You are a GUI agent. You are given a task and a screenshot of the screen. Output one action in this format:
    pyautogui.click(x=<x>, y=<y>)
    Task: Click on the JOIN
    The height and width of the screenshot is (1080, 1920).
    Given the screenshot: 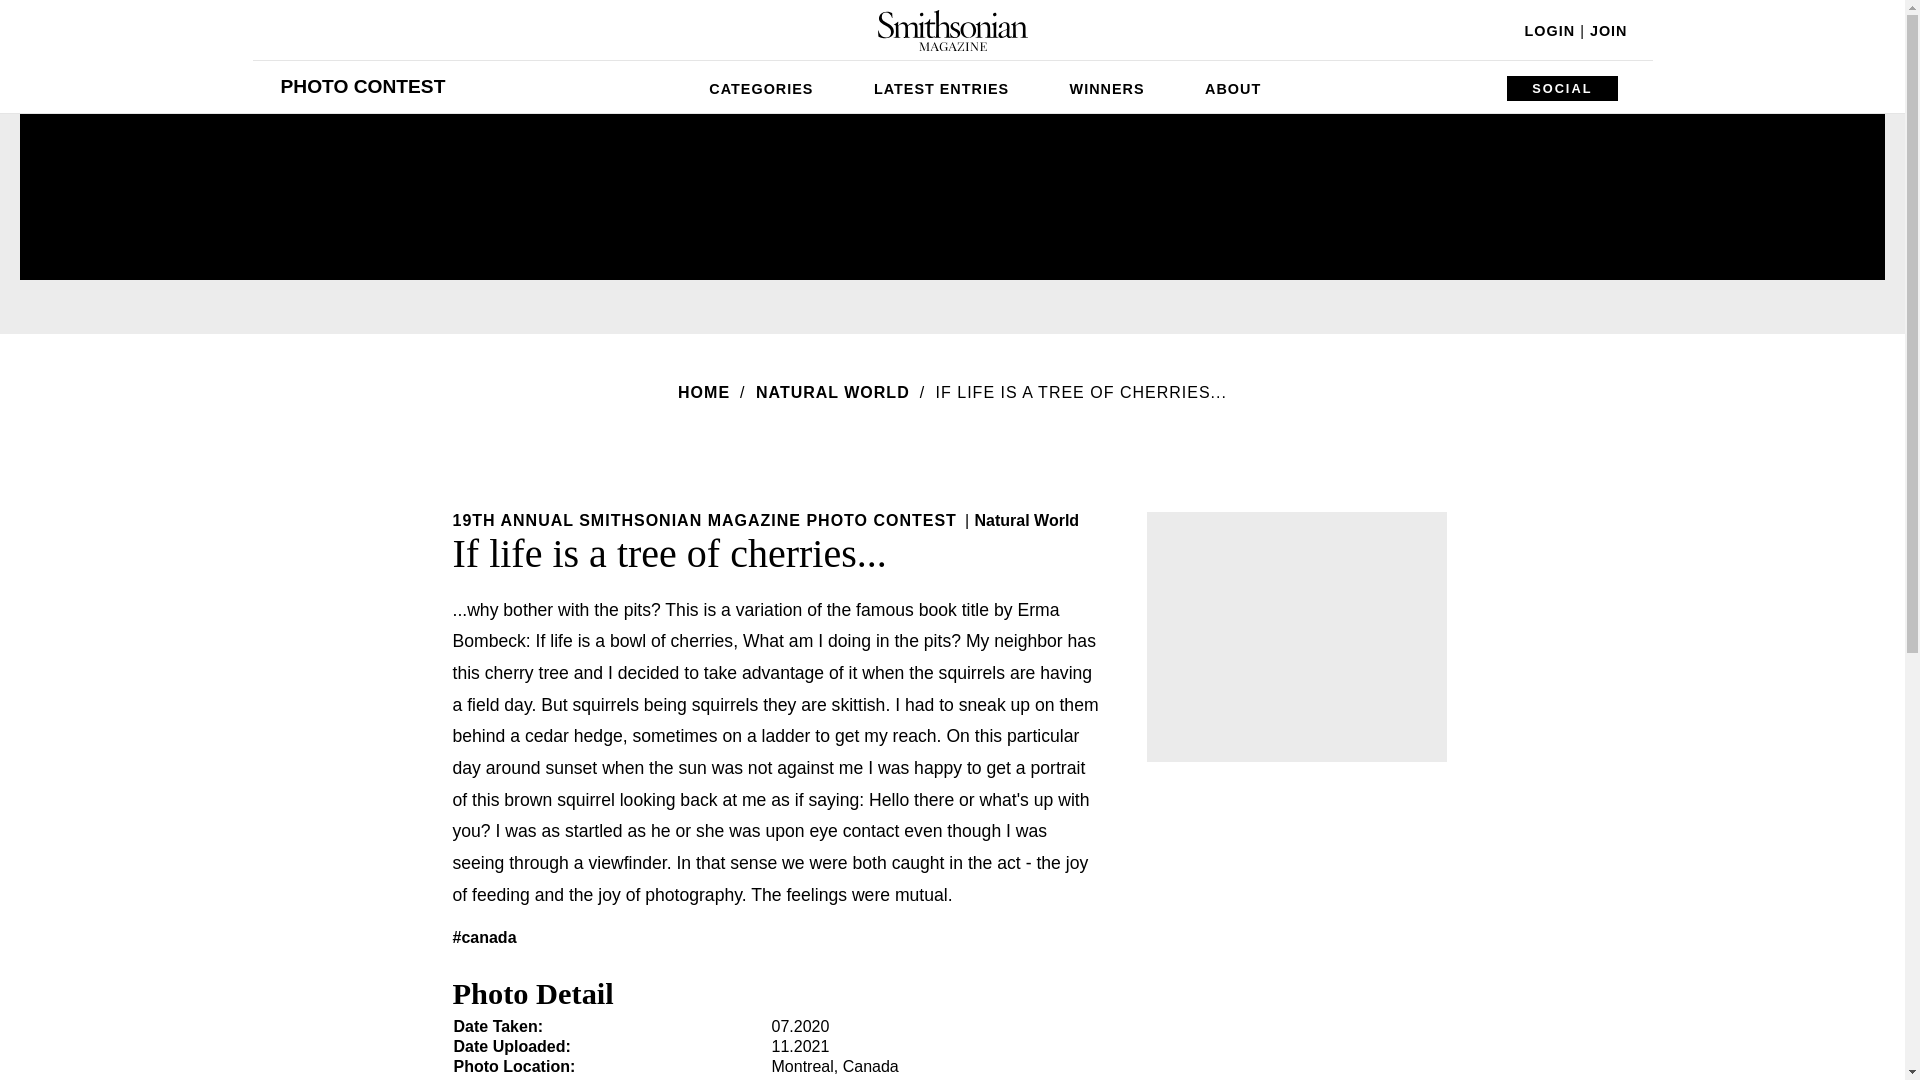 What is the action you would take?
    pyautogui.click(x=1608, y=30)
    